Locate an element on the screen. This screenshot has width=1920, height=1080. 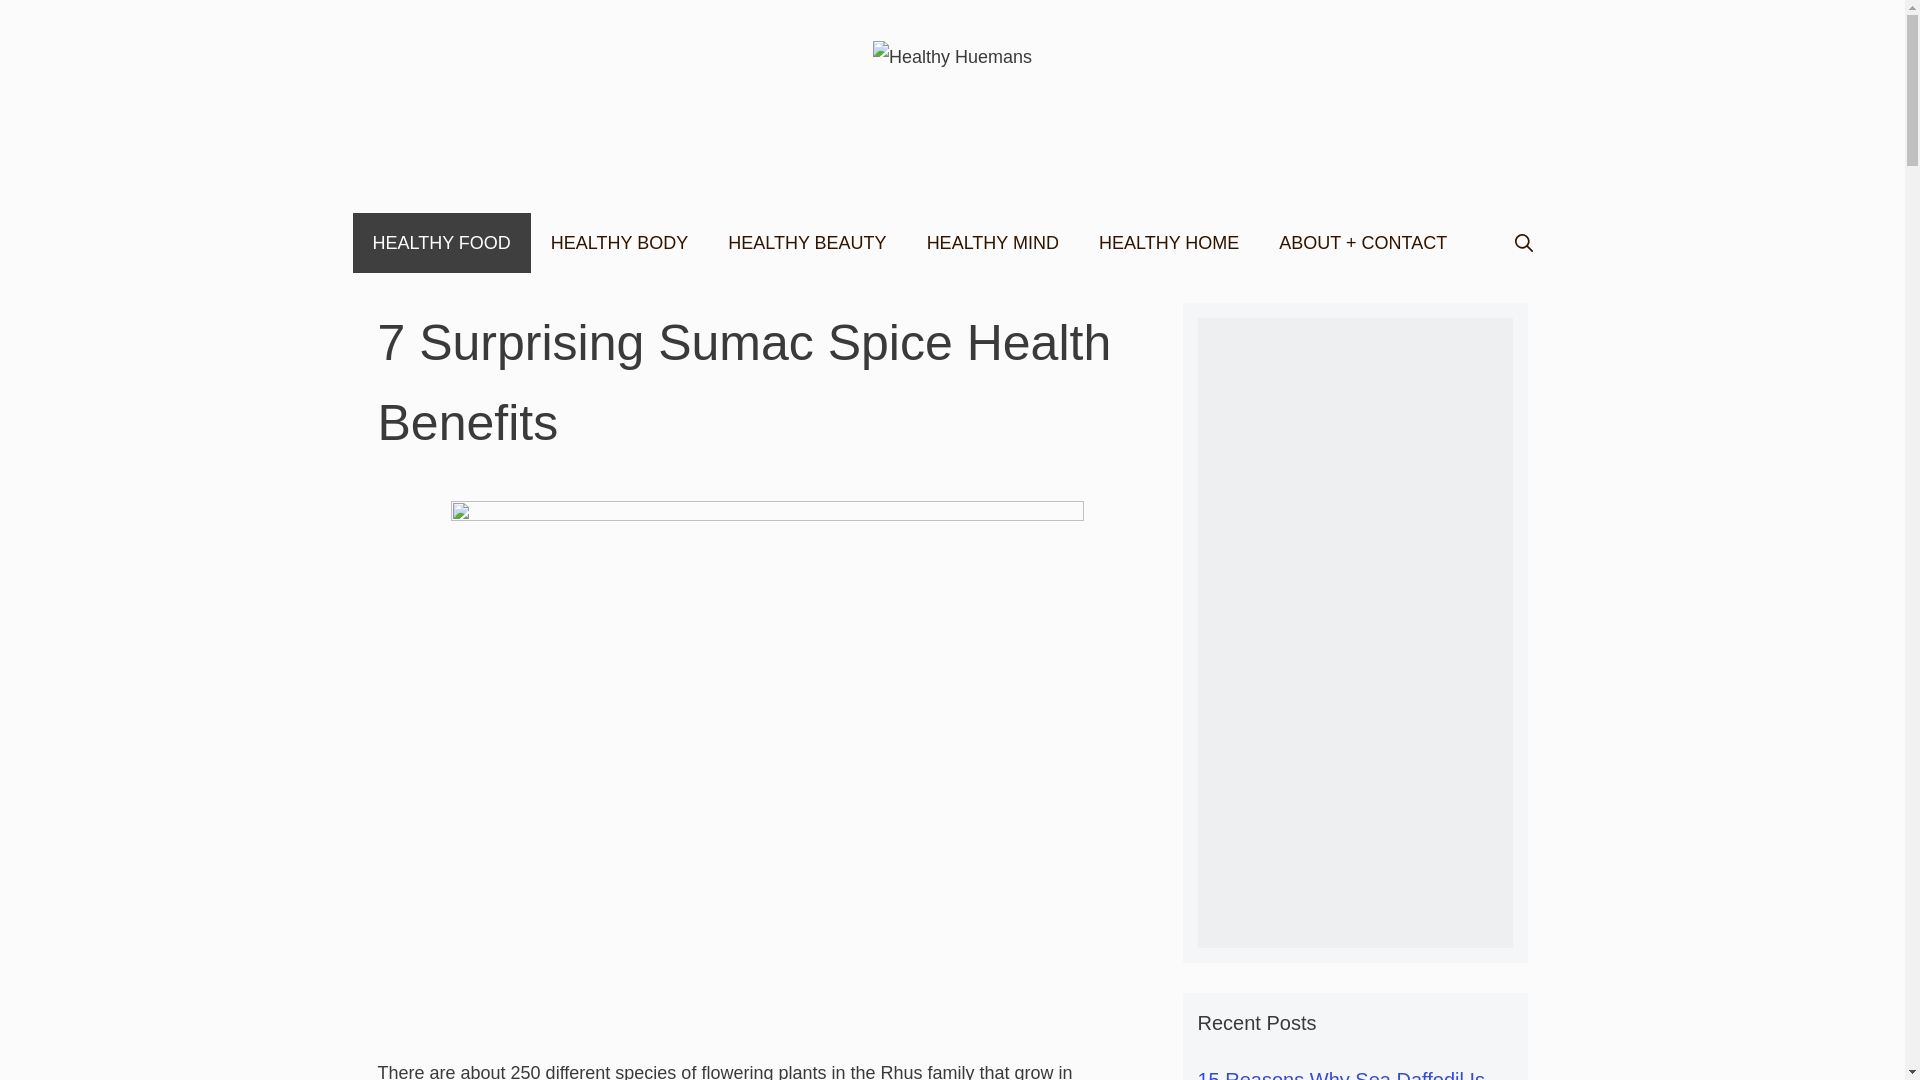
Healthy Huemans is located at coordinates (952, 57).